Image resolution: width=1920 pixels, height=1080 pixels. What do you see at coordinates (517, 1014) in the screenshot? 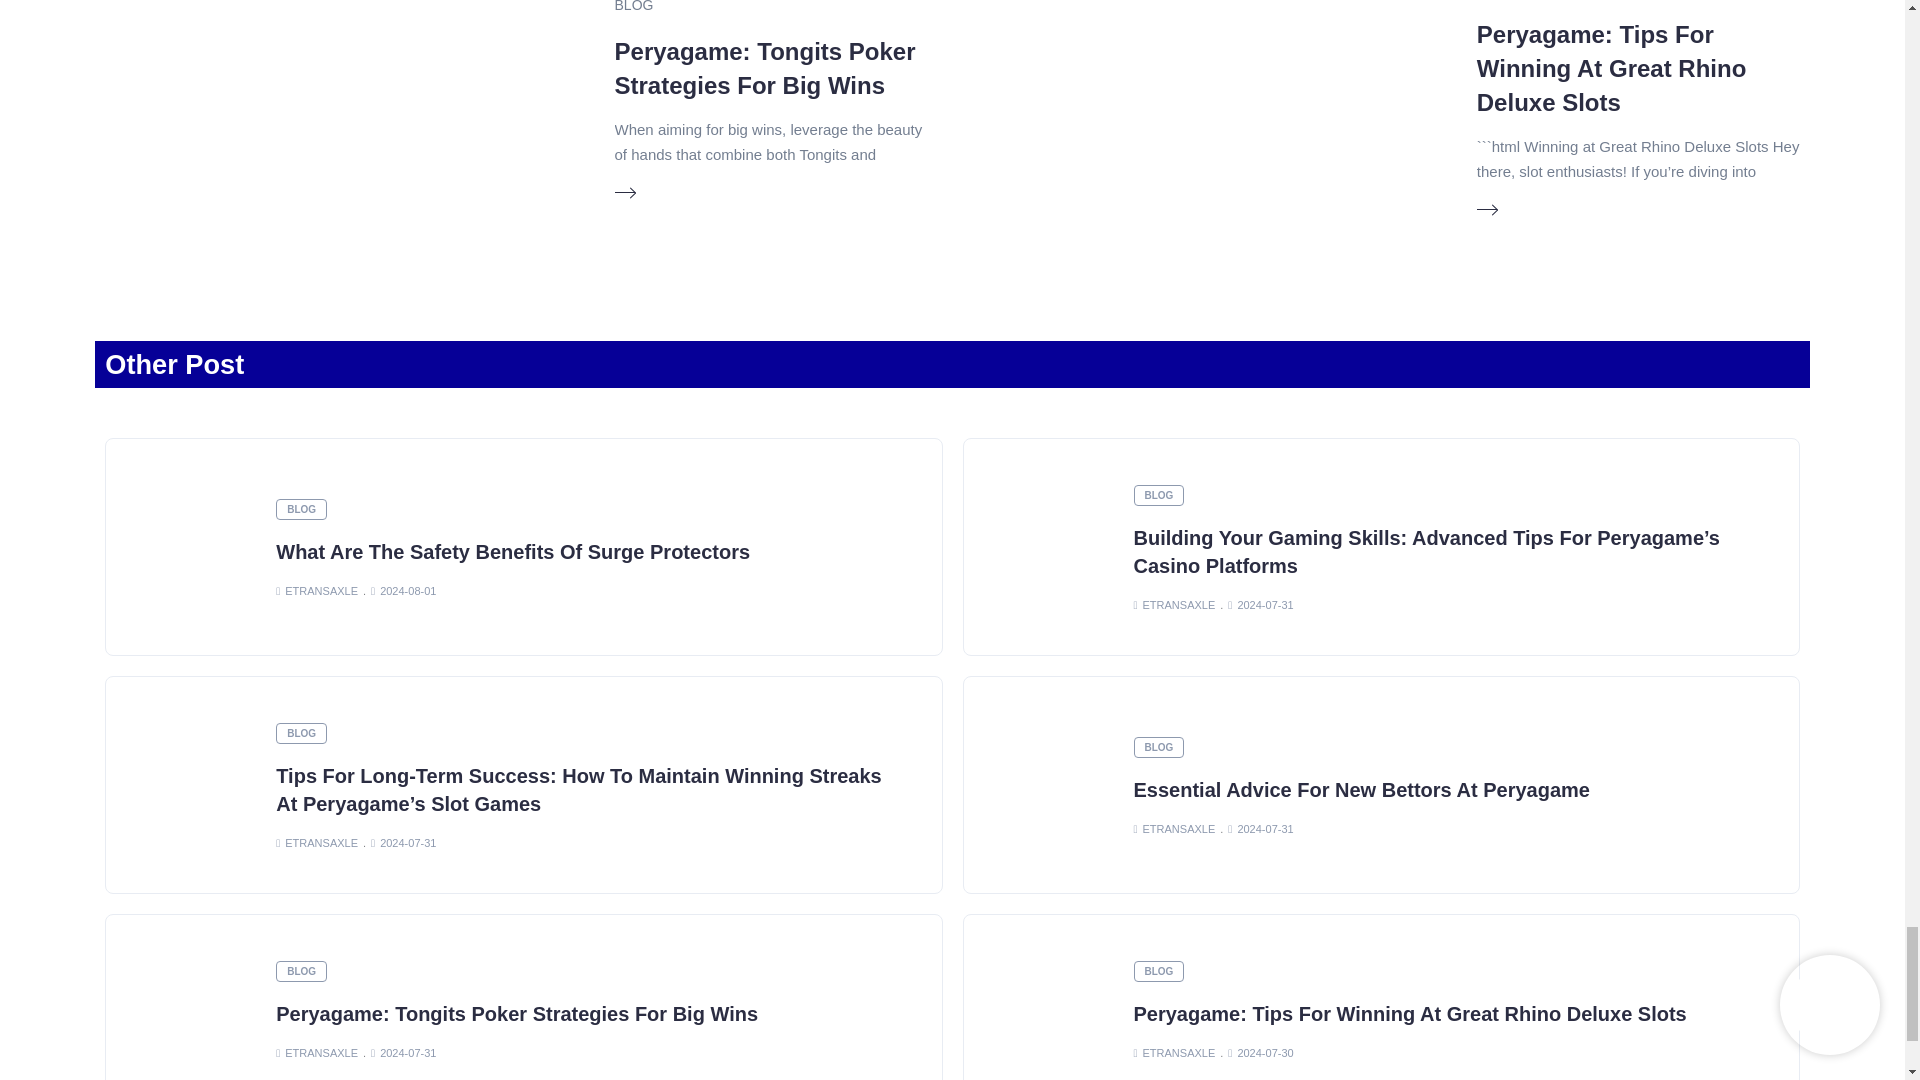
I see `Peryagame: Tongits Poker Strategies for Big Wins` at bounding box center [517, 1014].